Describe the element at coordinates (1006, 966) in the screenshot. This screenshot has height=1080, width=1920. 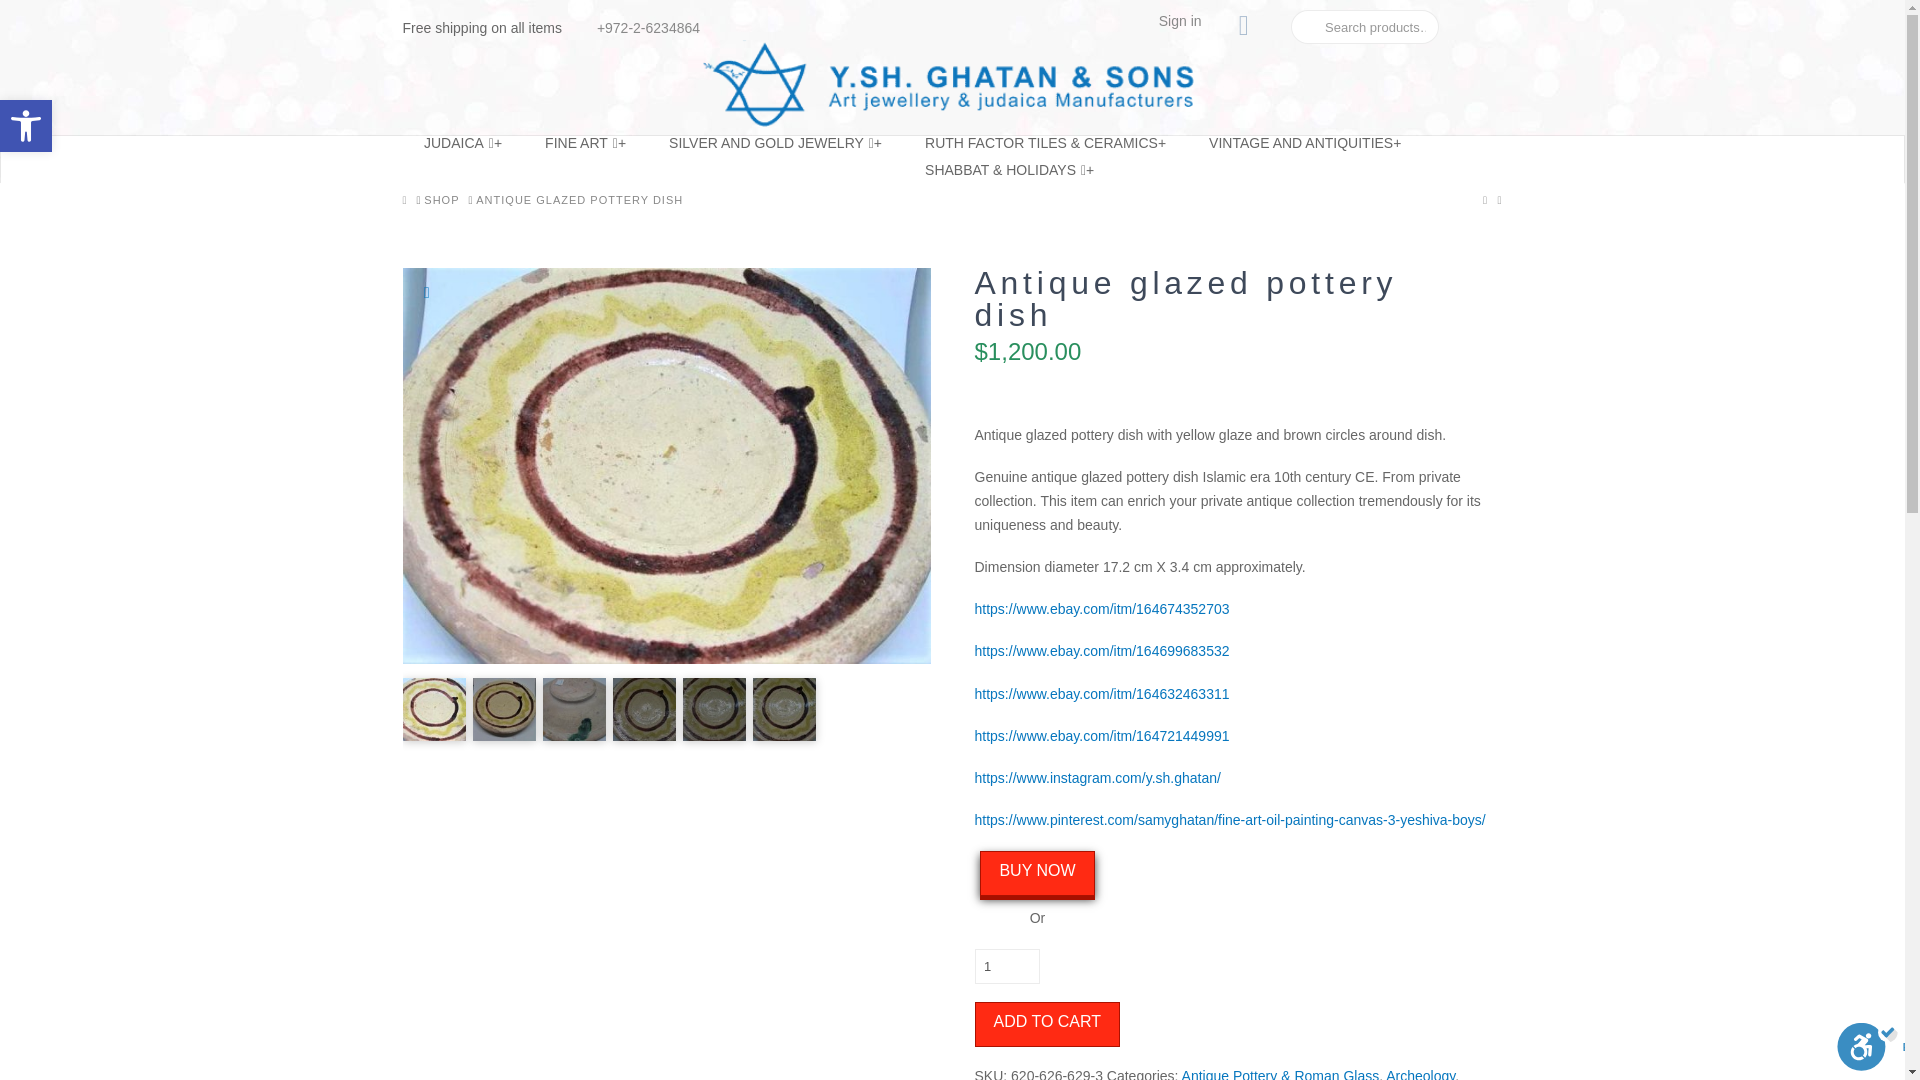
I see `Accessibility Tools` at that location.